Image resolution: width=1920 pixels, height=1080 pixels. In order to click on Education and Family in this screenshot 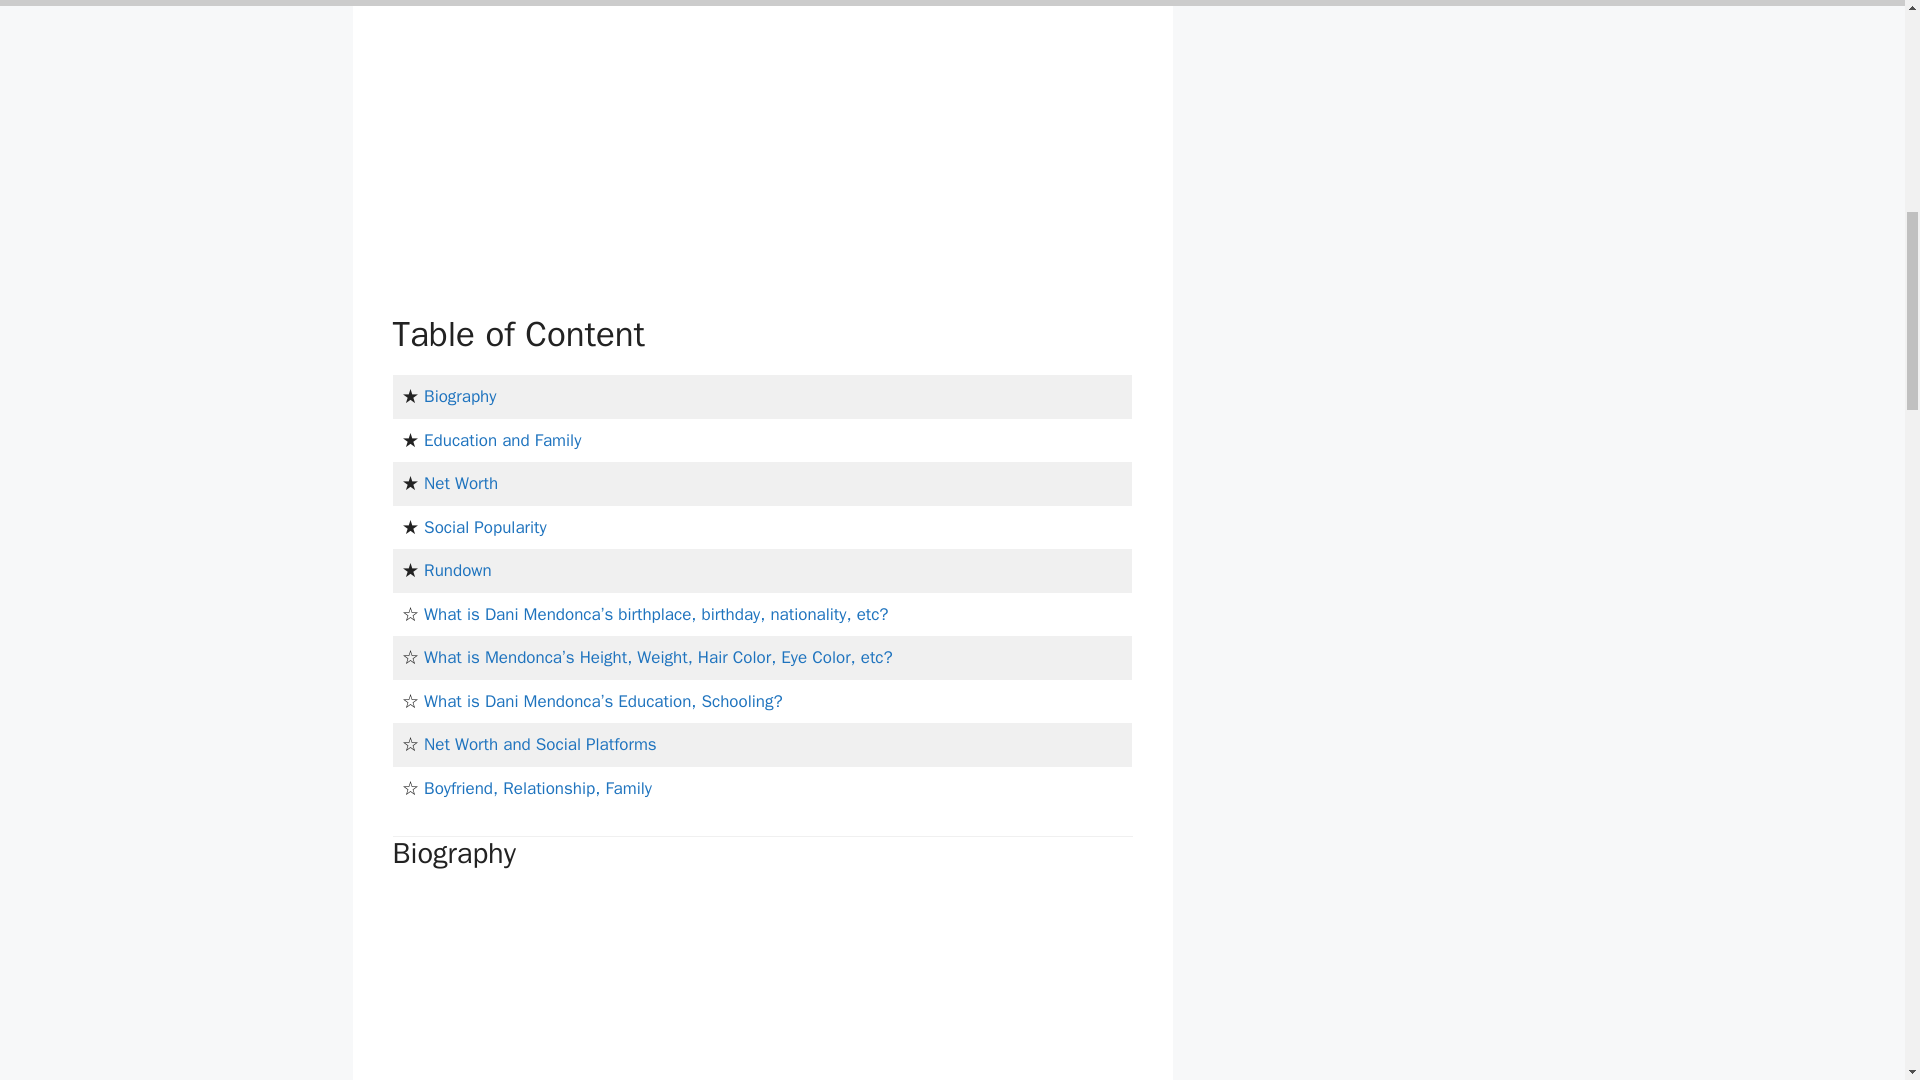, I will do `click(502, 440)`.